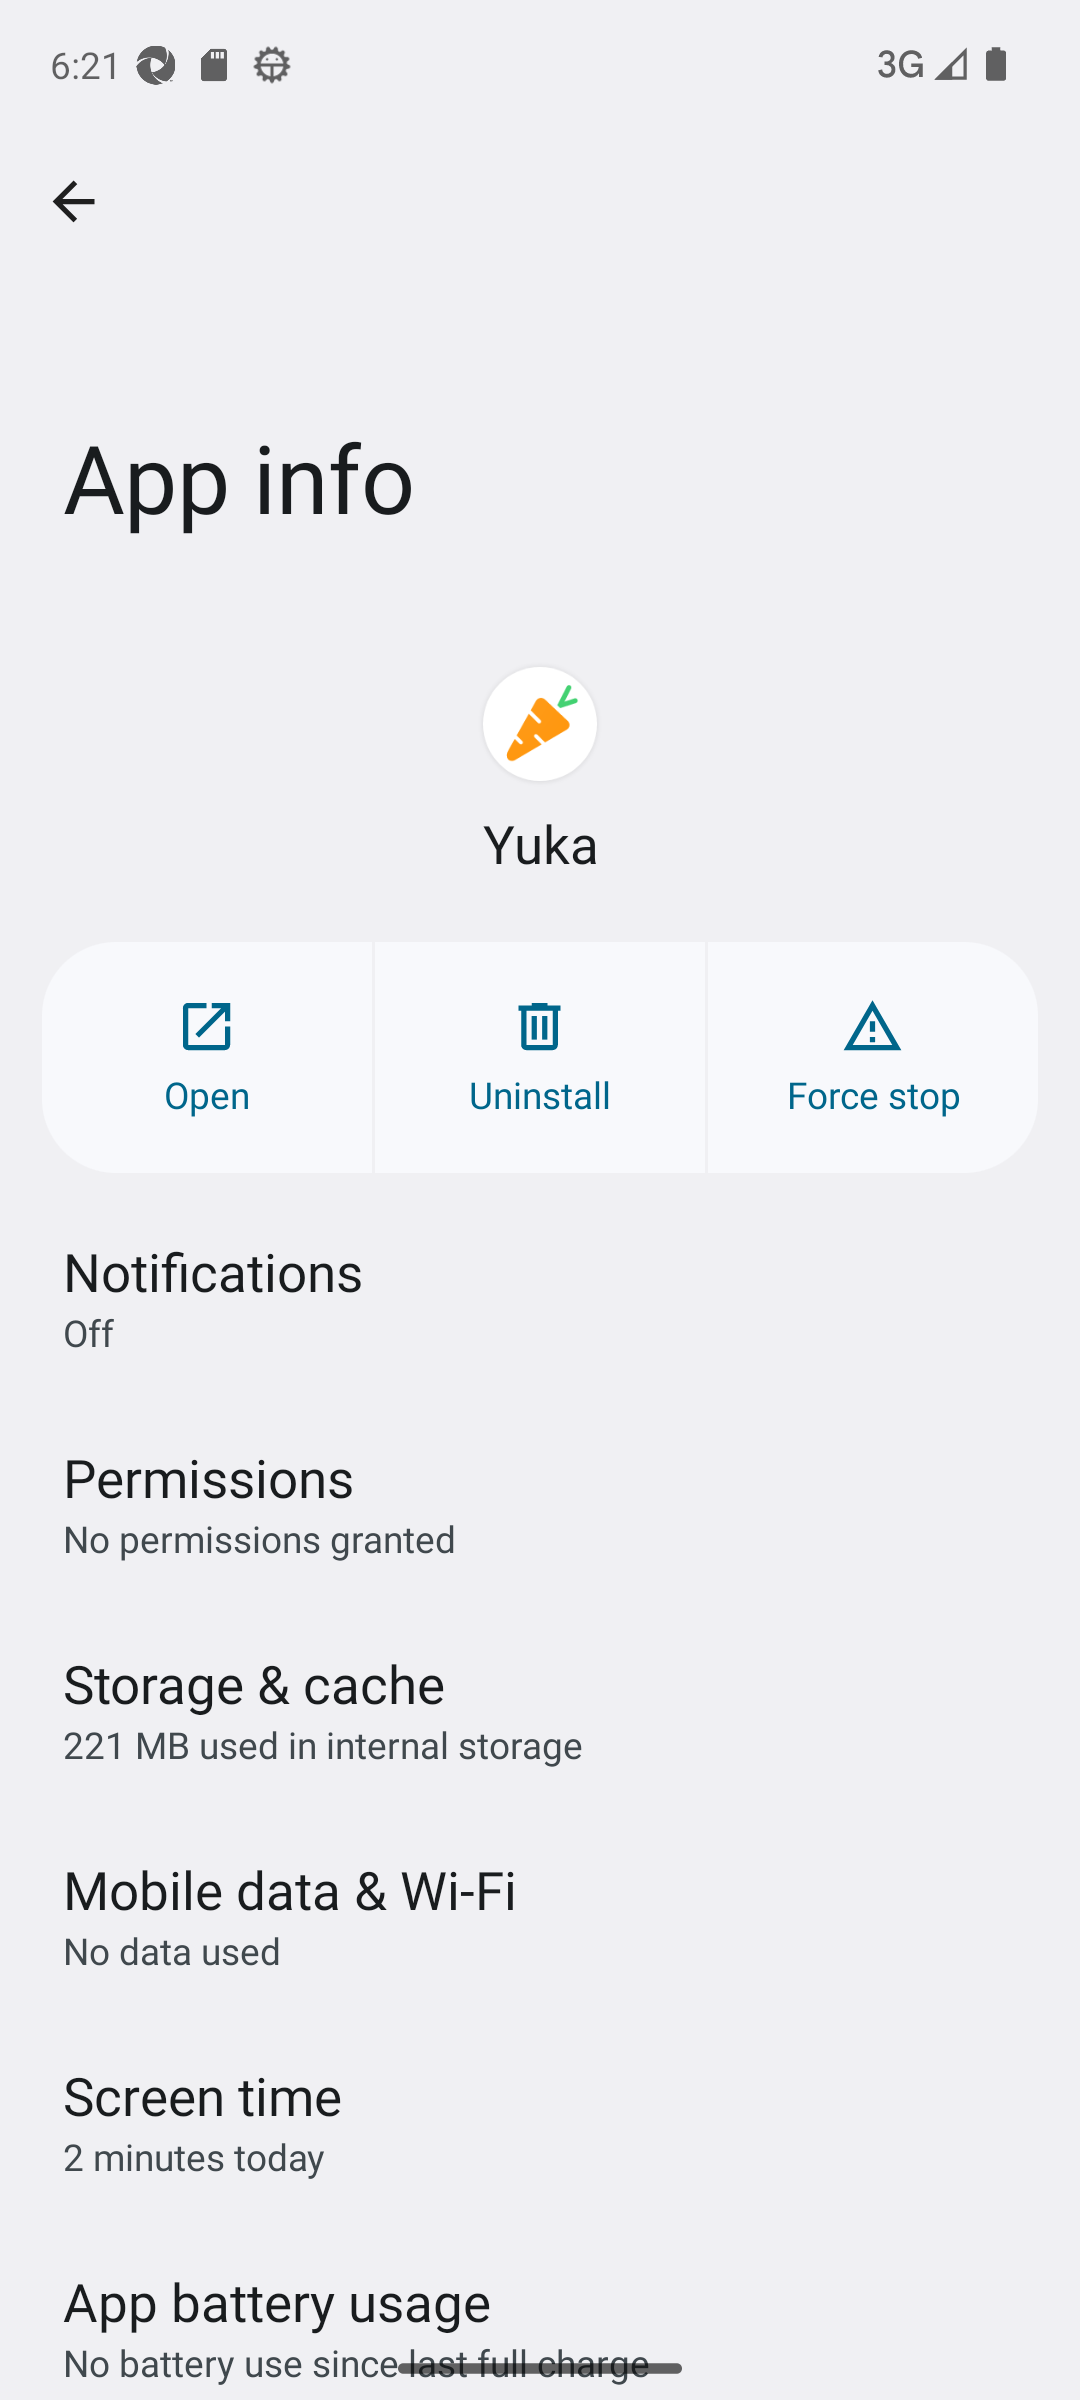 The width and height of the screenshot is (1080, 2400). I want to click on Uninstall, so click(540, 1056).